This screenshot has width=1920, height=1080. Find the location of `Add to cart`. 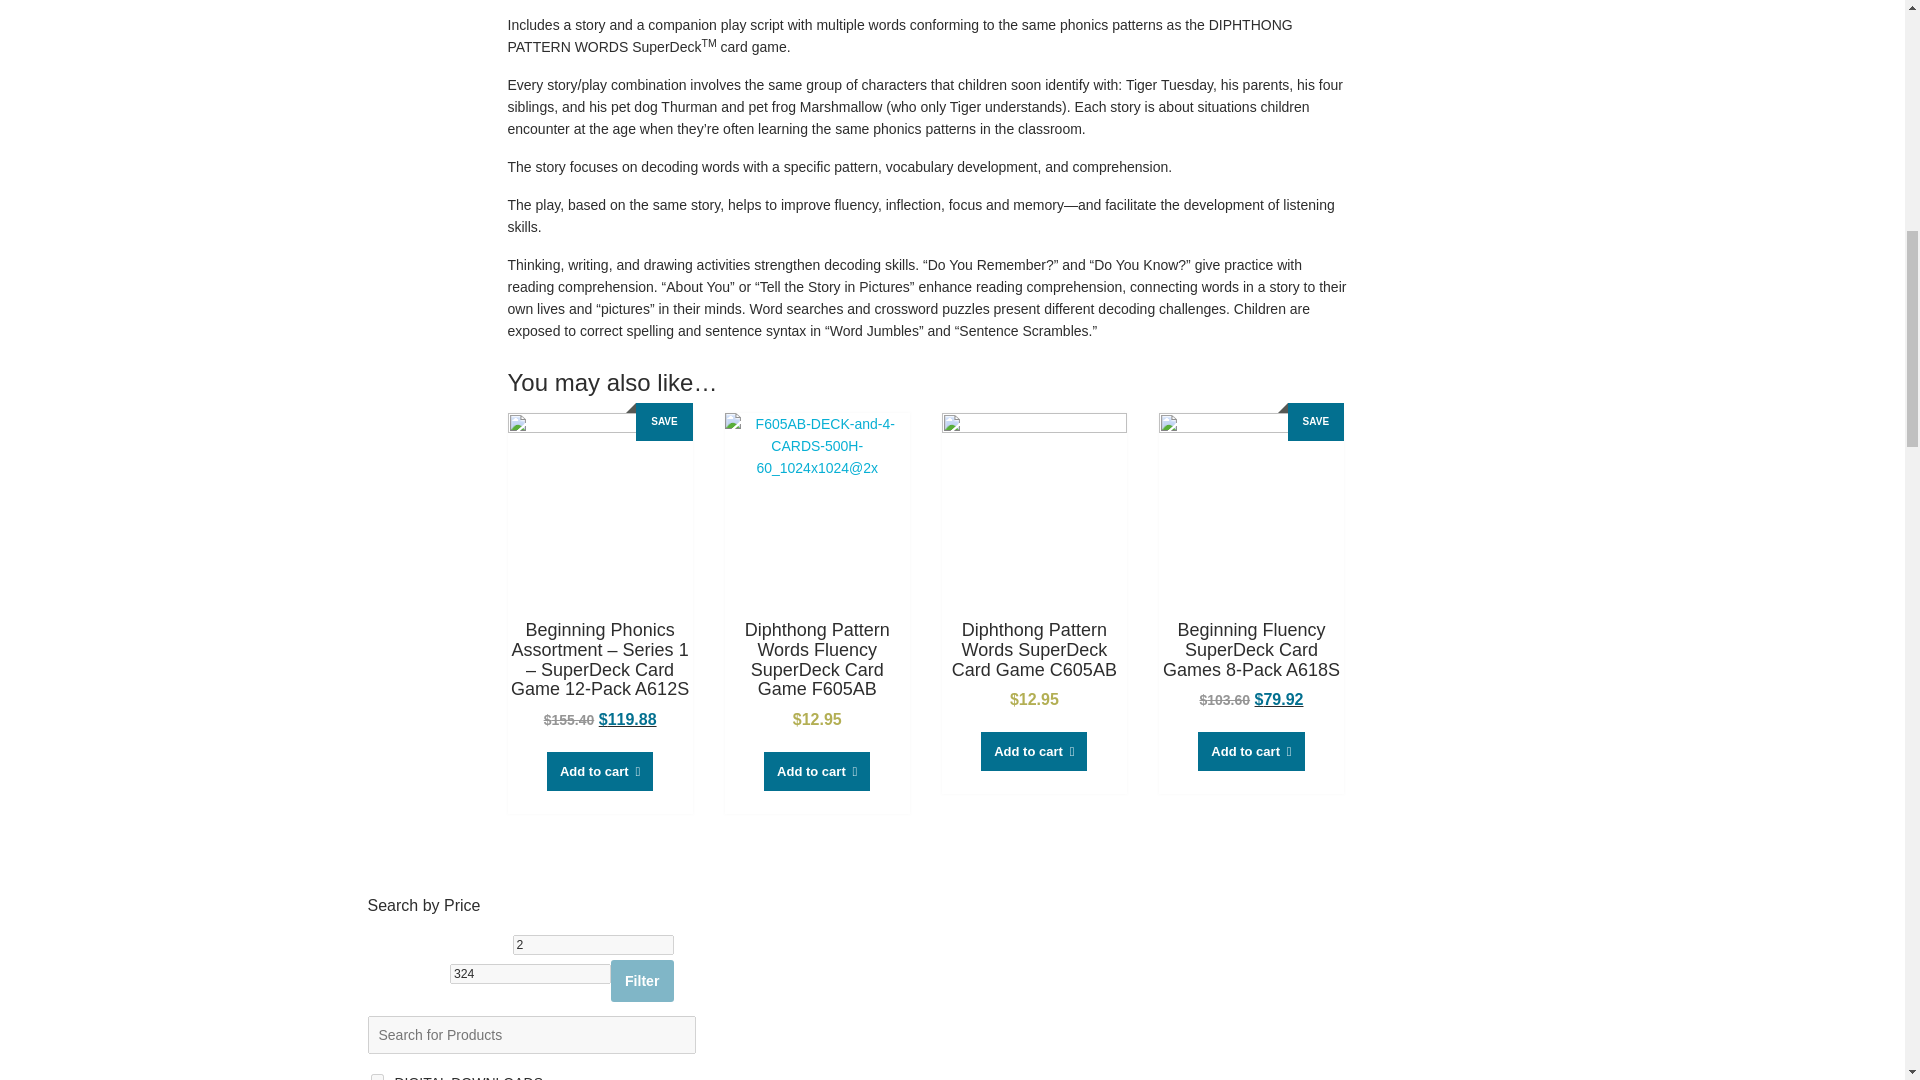

Add to cart is located at coordinates (816, 770).